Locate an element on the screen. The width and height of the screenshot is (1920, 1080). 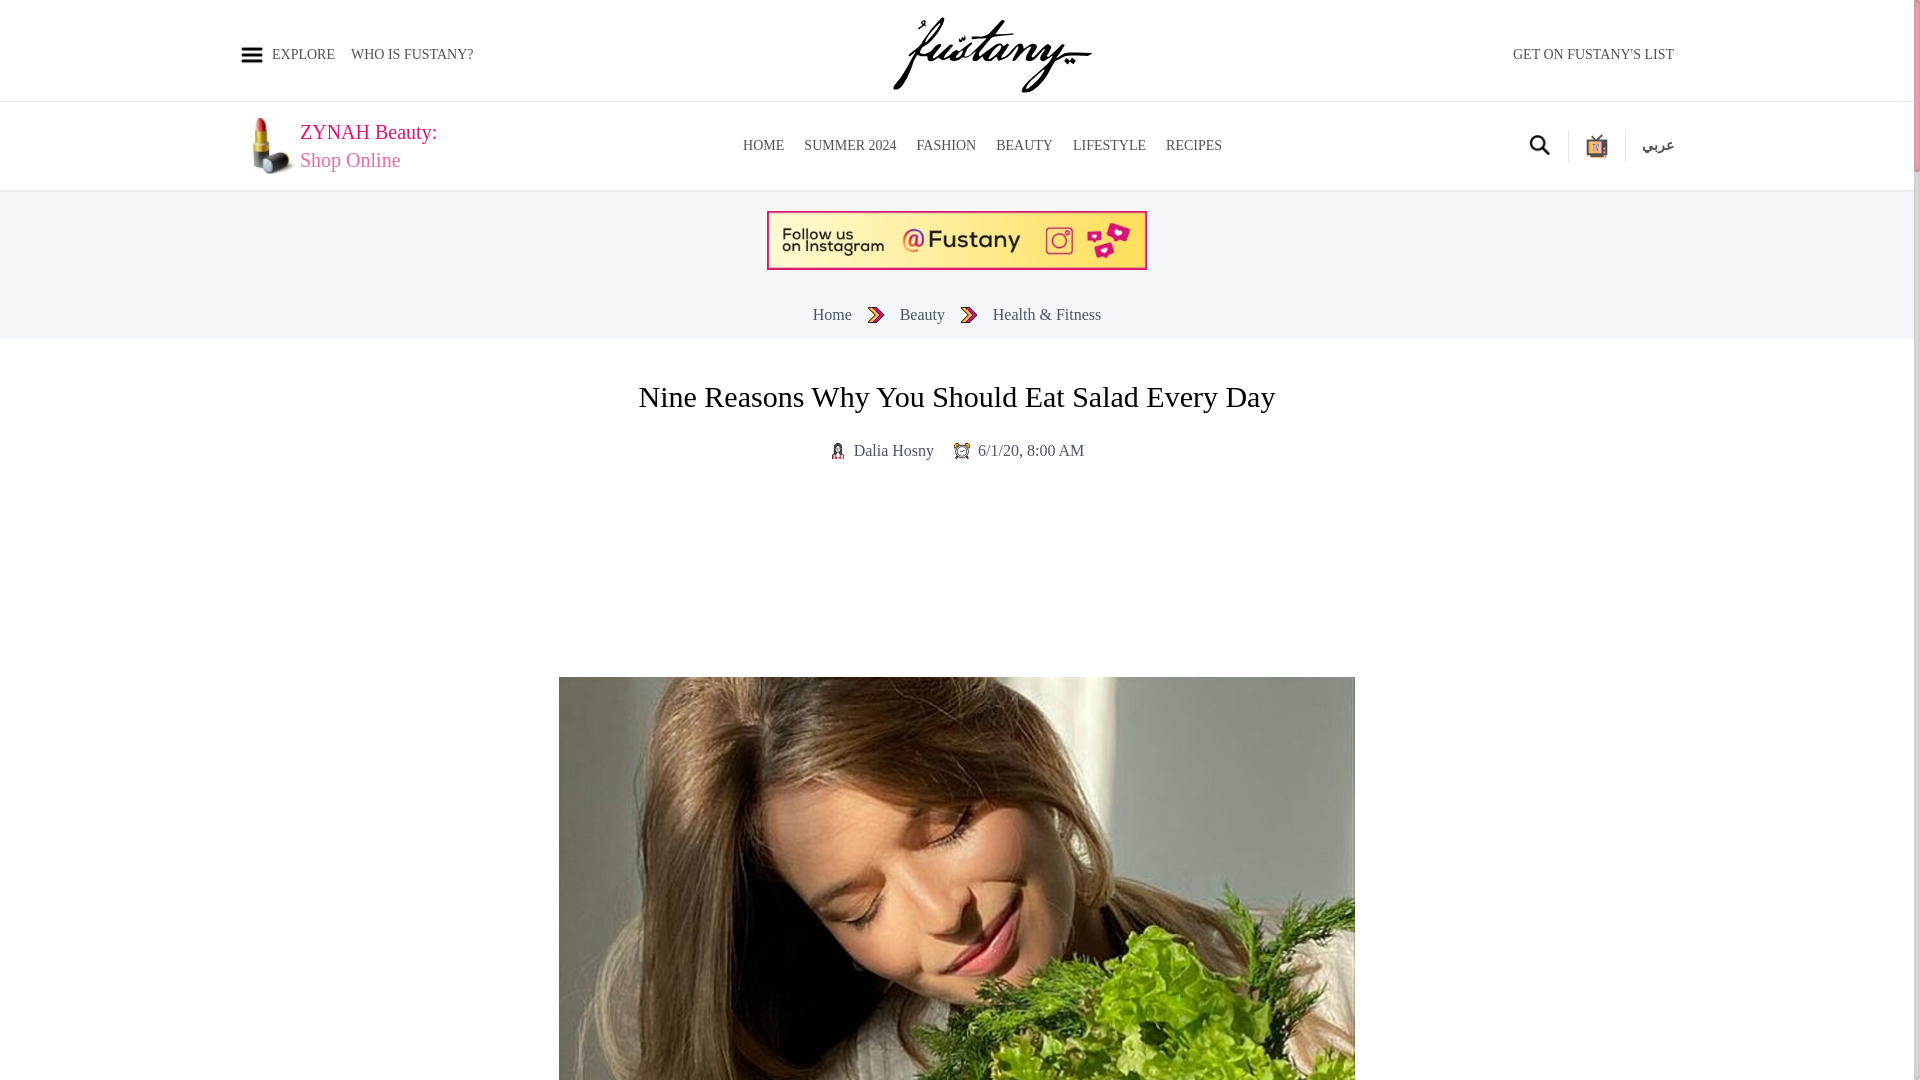
HOME is located at coordinates (763, 146).